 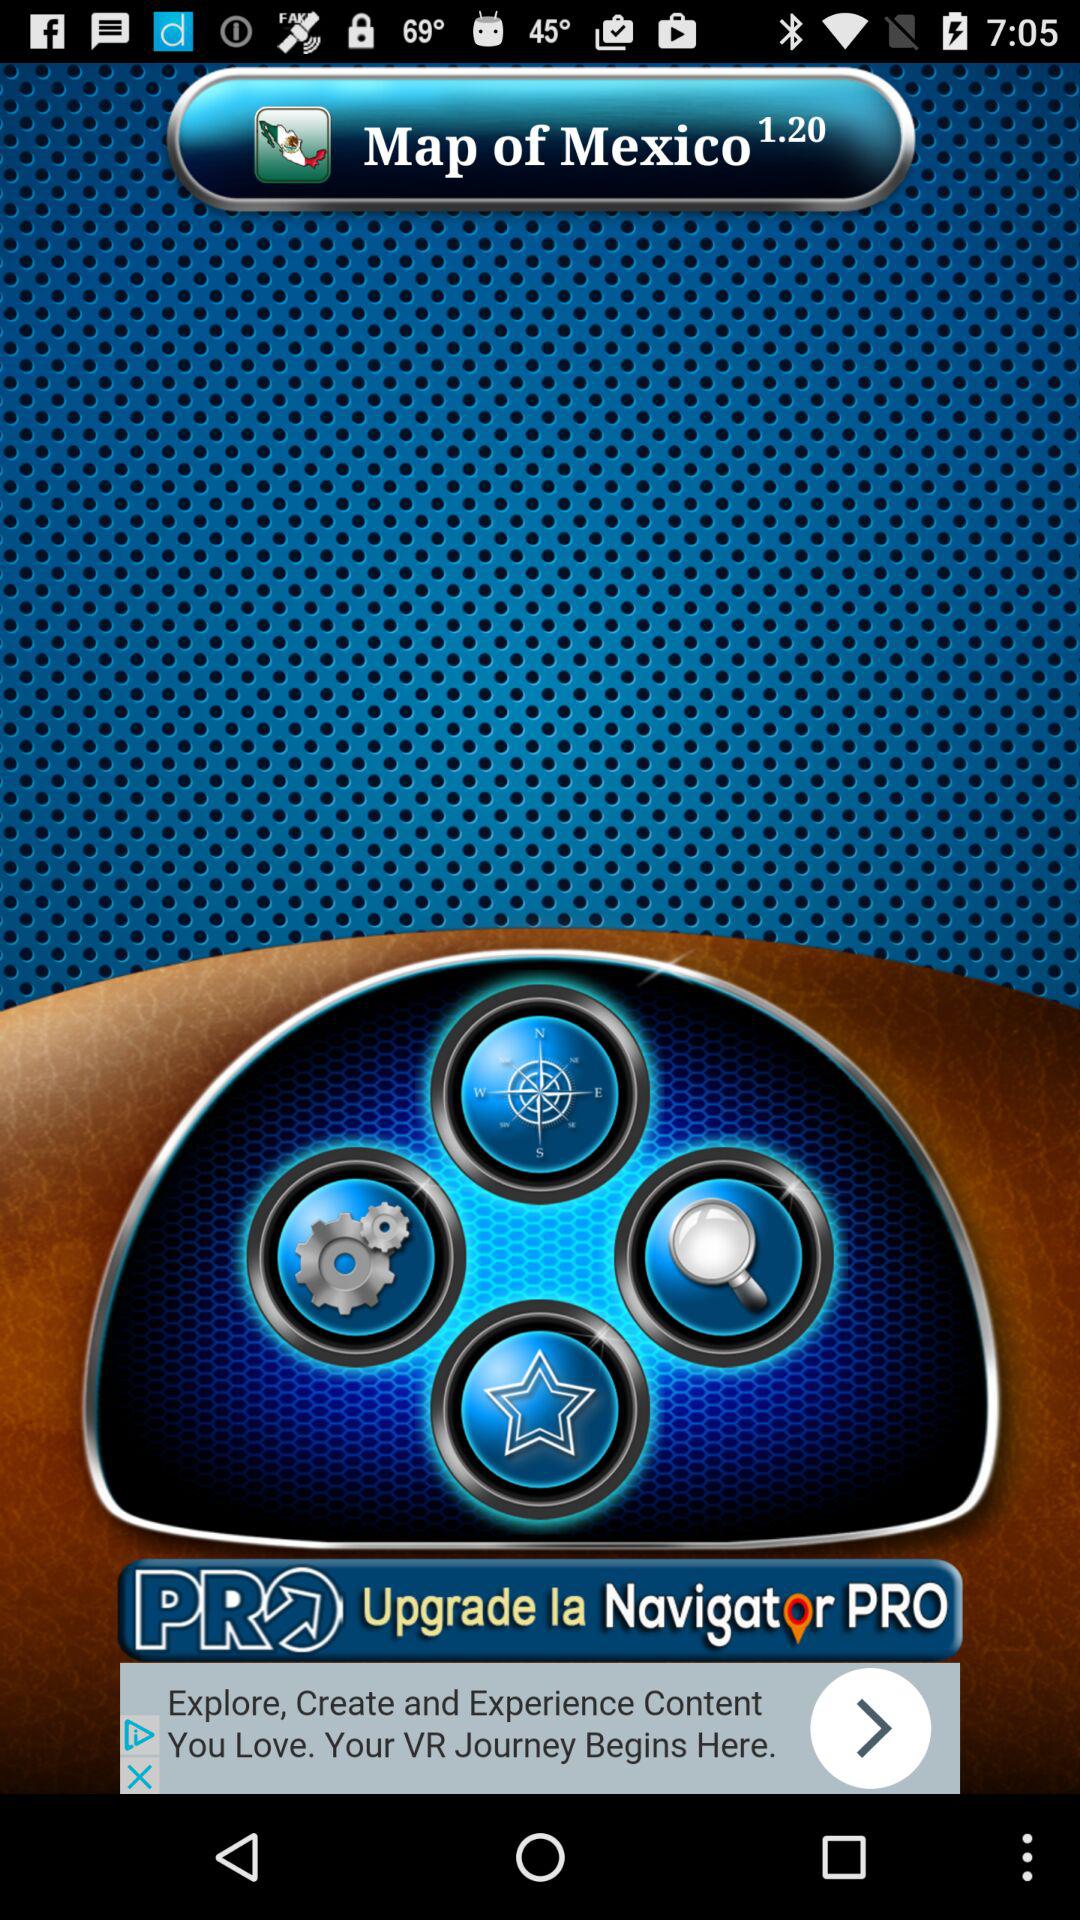 I want to click on auto coloring, so click(x=540, y=1610).